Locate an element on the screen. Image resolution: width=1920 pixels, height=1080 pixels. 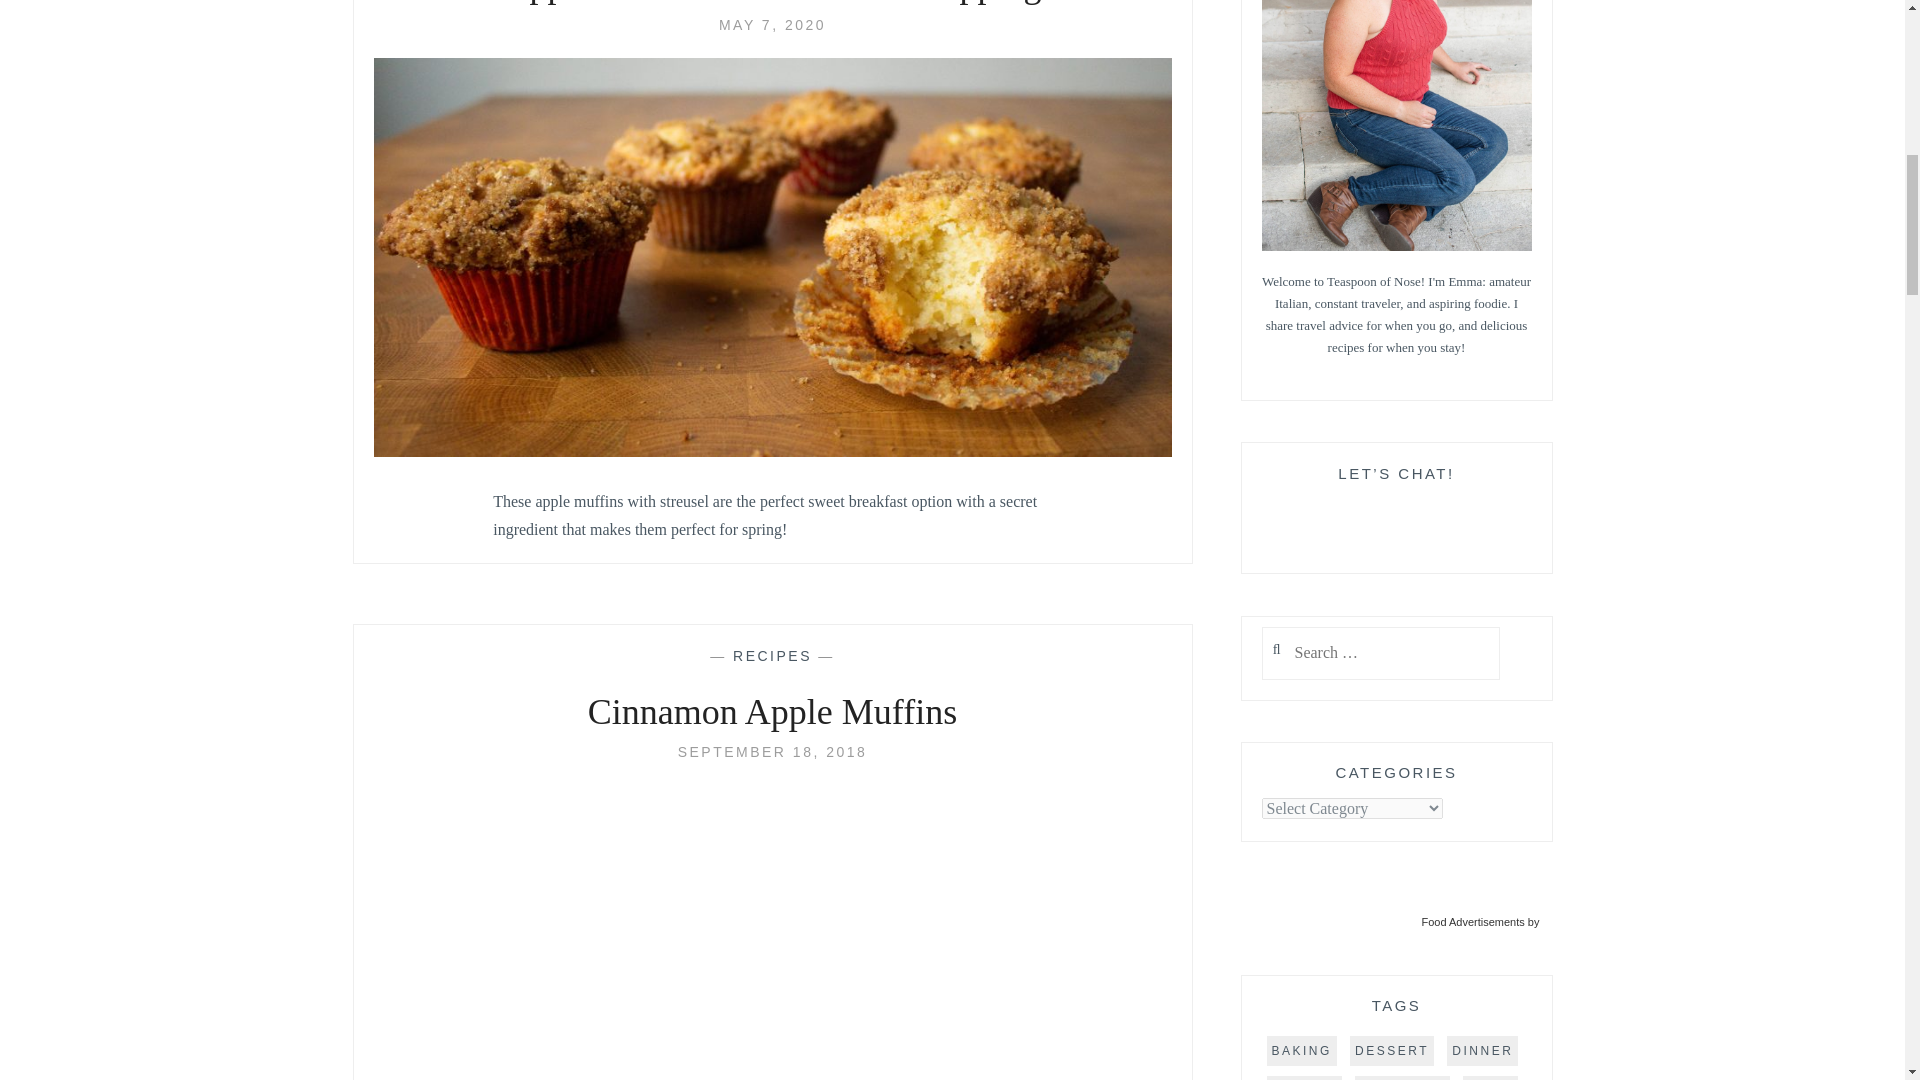
MAY 7, 2020 is located at coordinates (772, 25).